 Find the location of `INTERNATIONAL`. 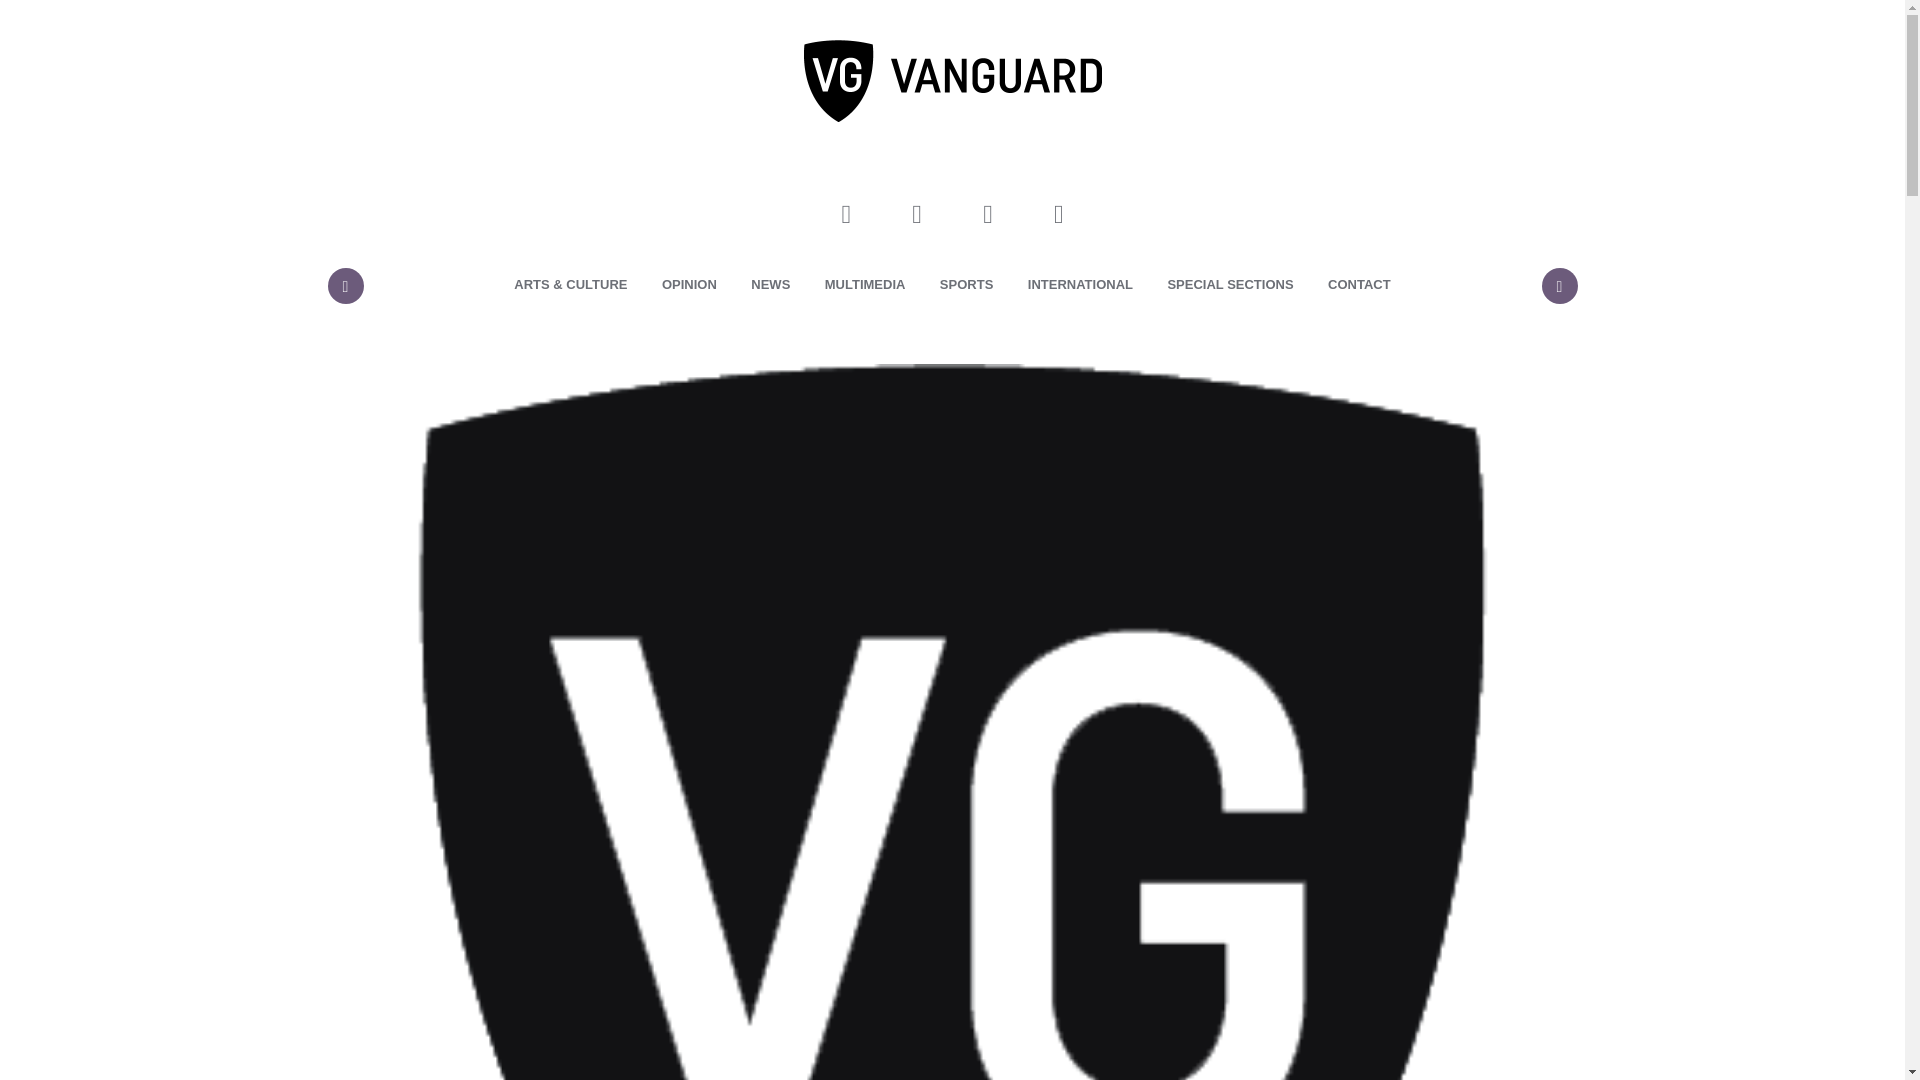

INTERNATIONAL is located at coordinates (1080, 285).